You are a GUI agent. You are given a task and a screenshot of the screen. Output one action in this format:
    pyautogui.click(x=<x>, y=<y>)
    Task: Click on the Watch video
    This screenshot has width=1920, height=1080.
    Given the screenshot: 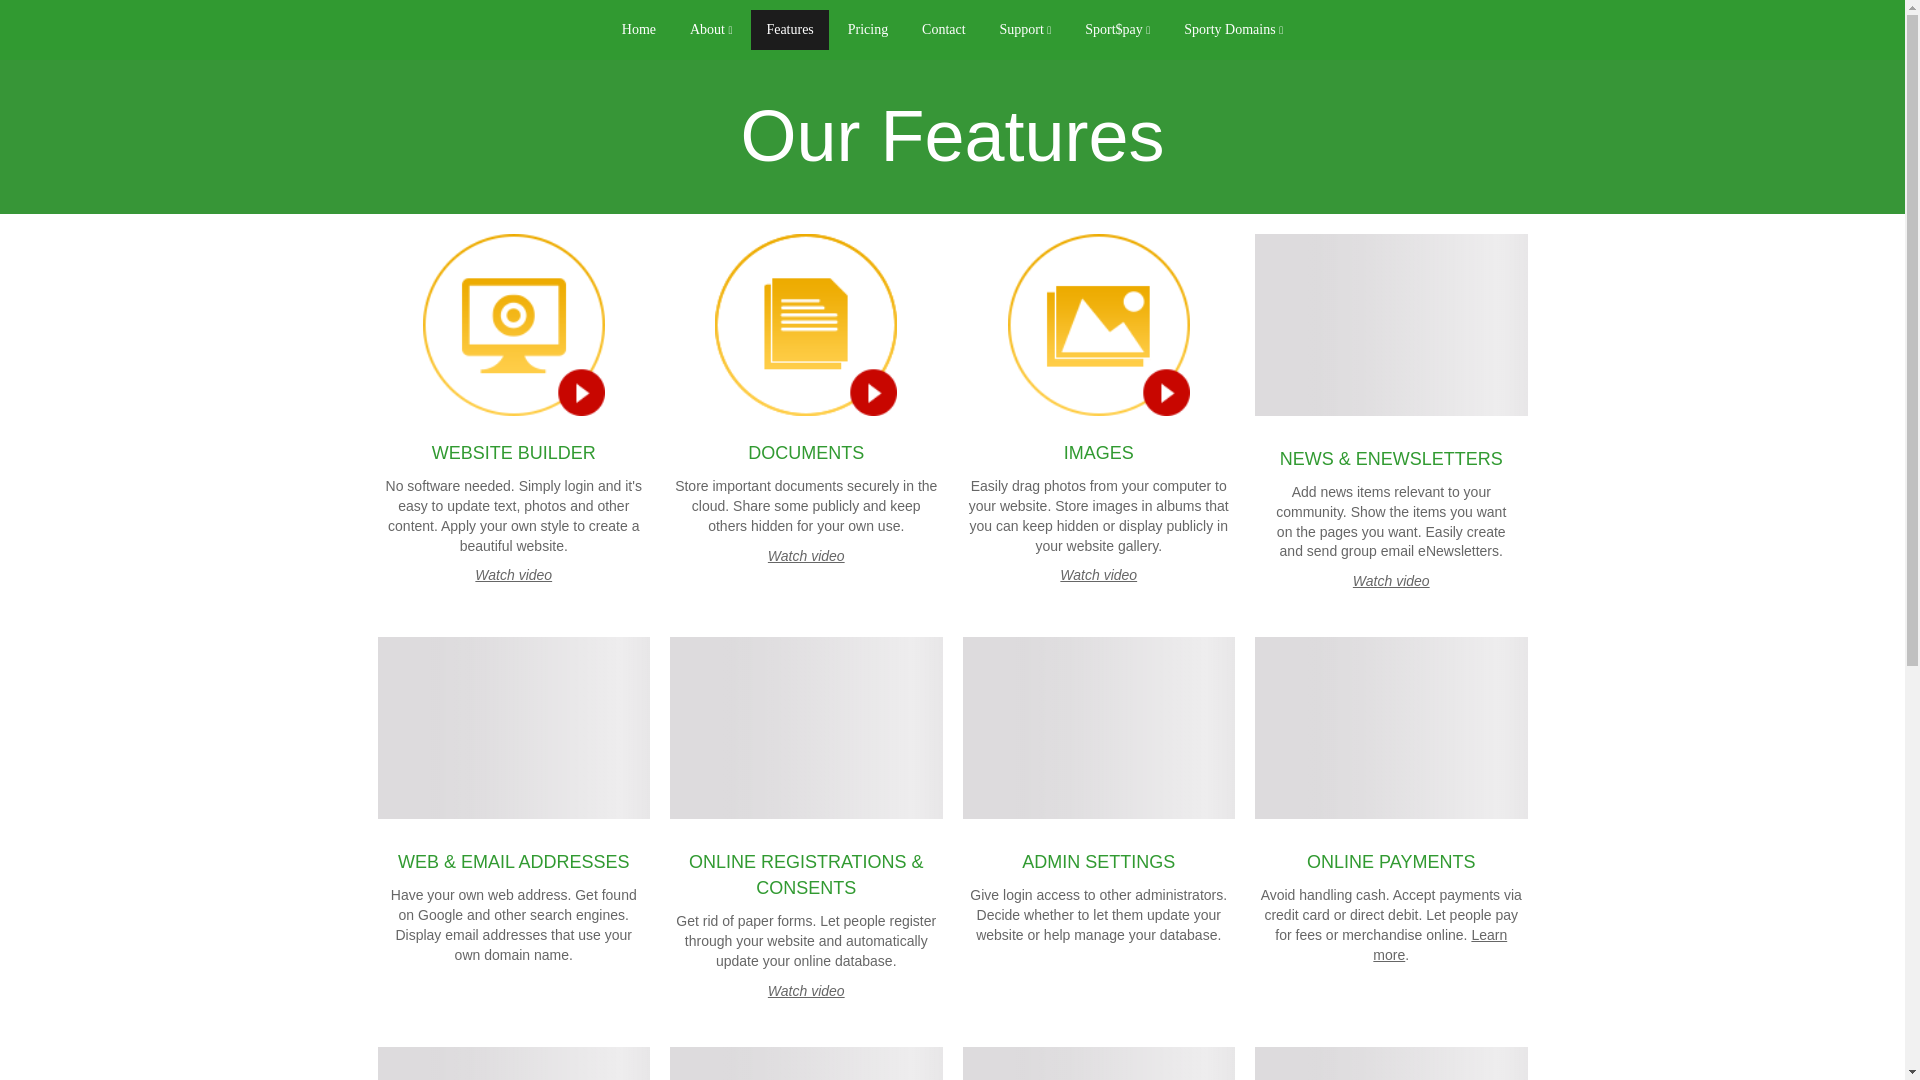 What is the action you would take?
    pyautogui.click(x=806, y=990)
    